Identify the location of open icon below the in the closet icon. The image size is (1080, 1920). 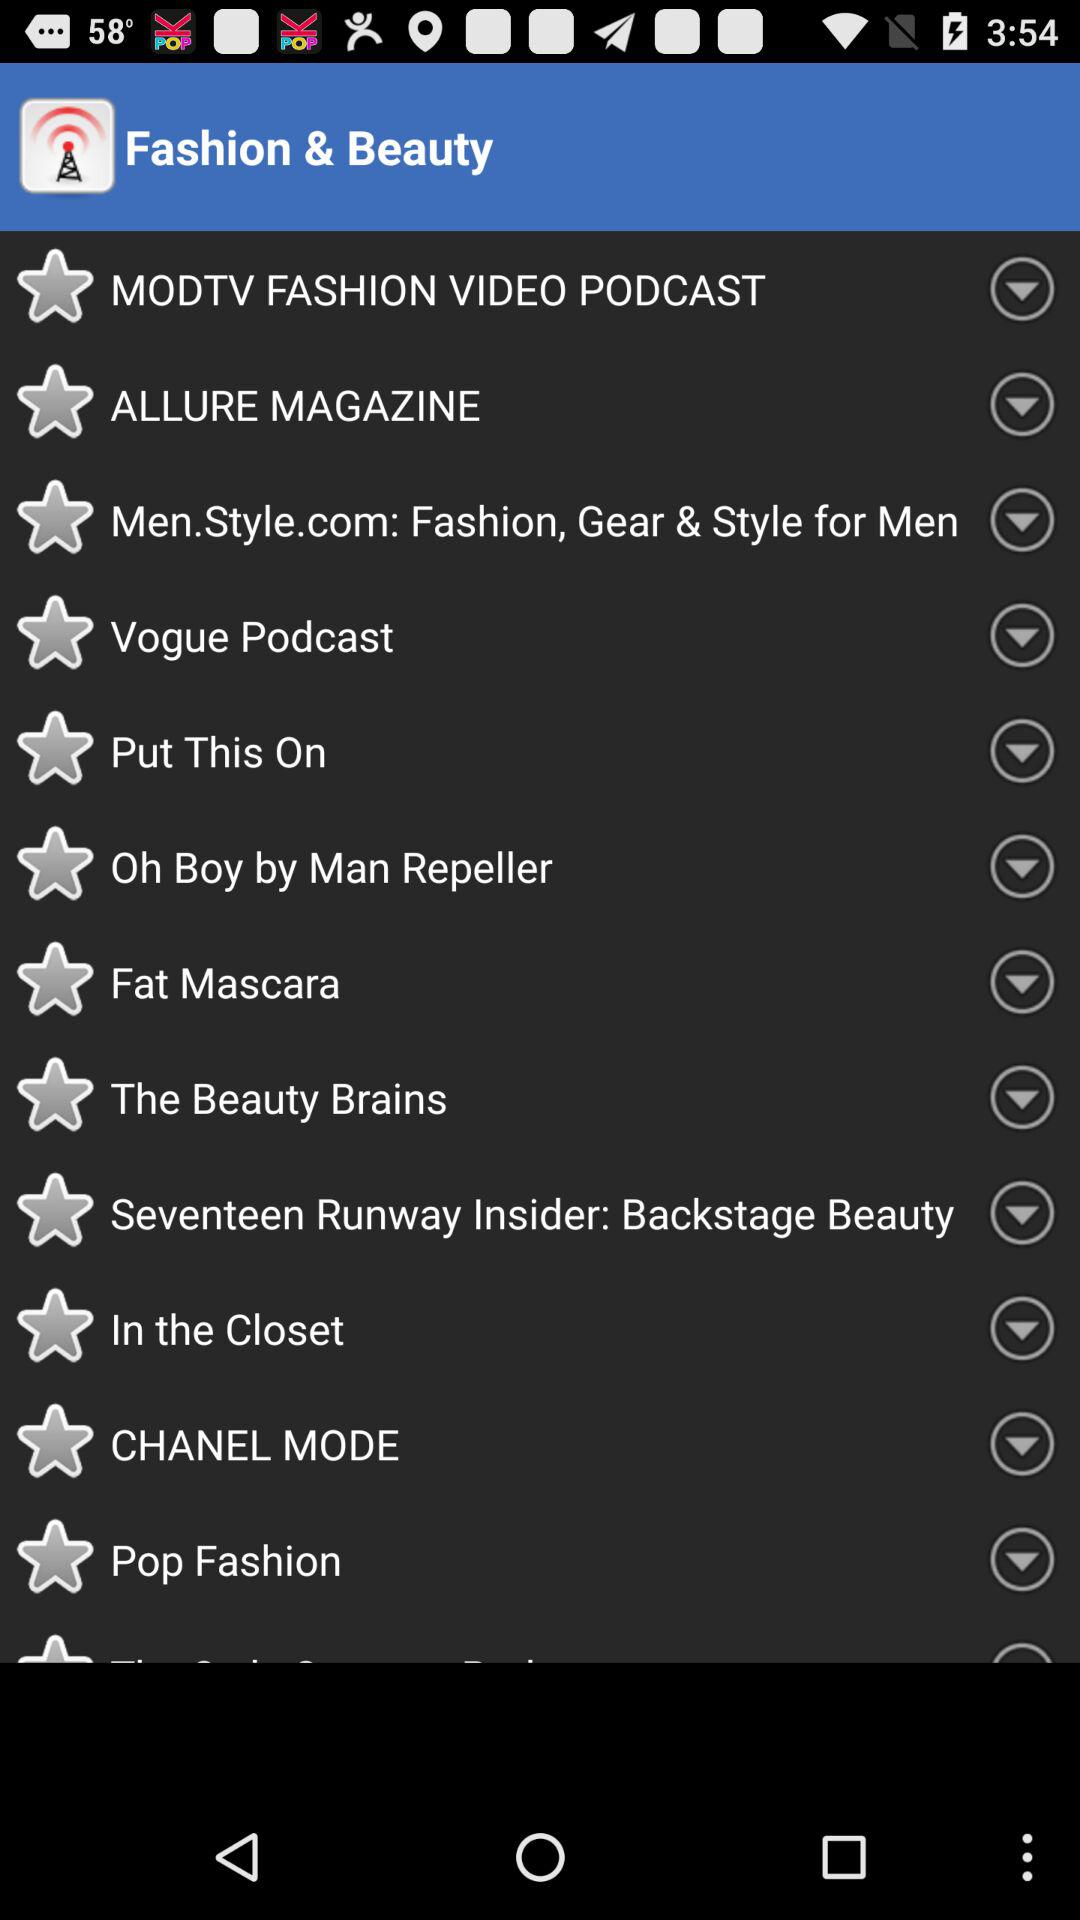
(537, 1444).